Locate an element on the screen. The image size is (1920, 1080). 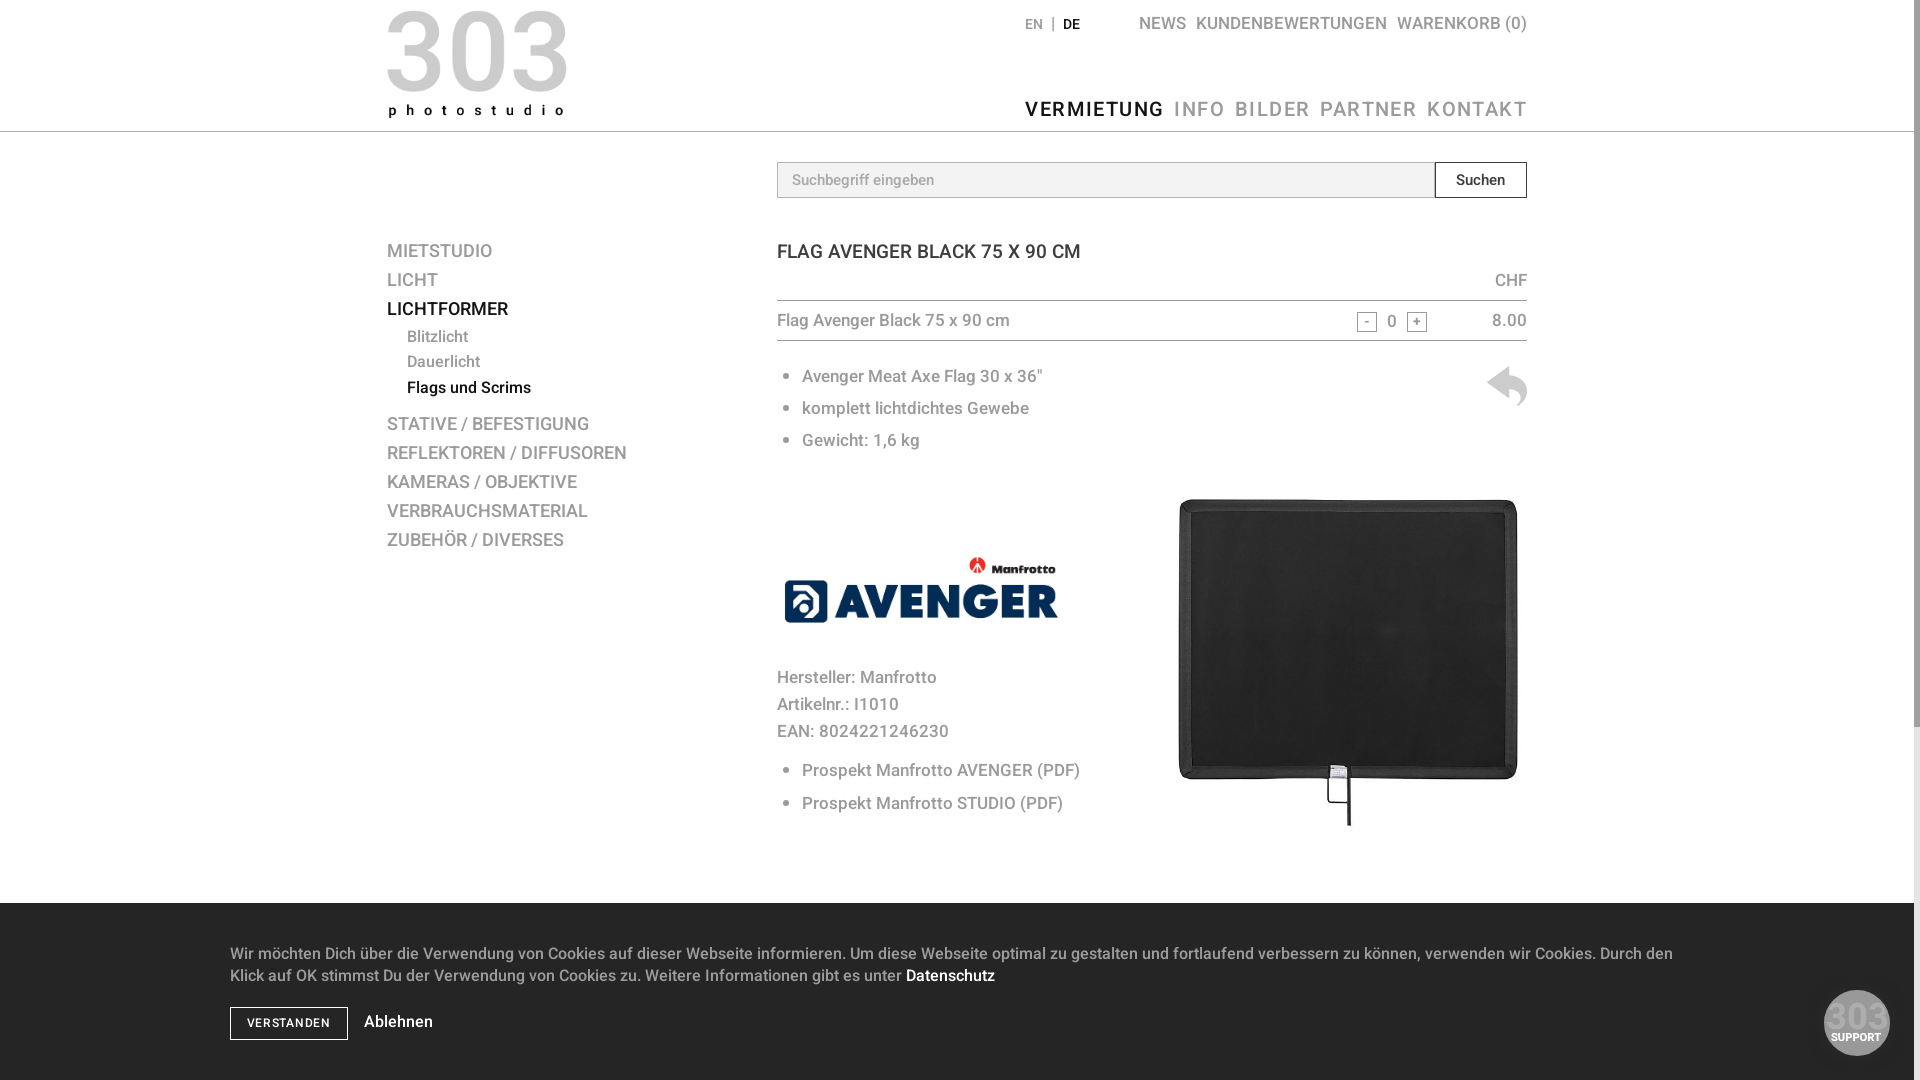
LICHT is located at coordinates (567, 282).